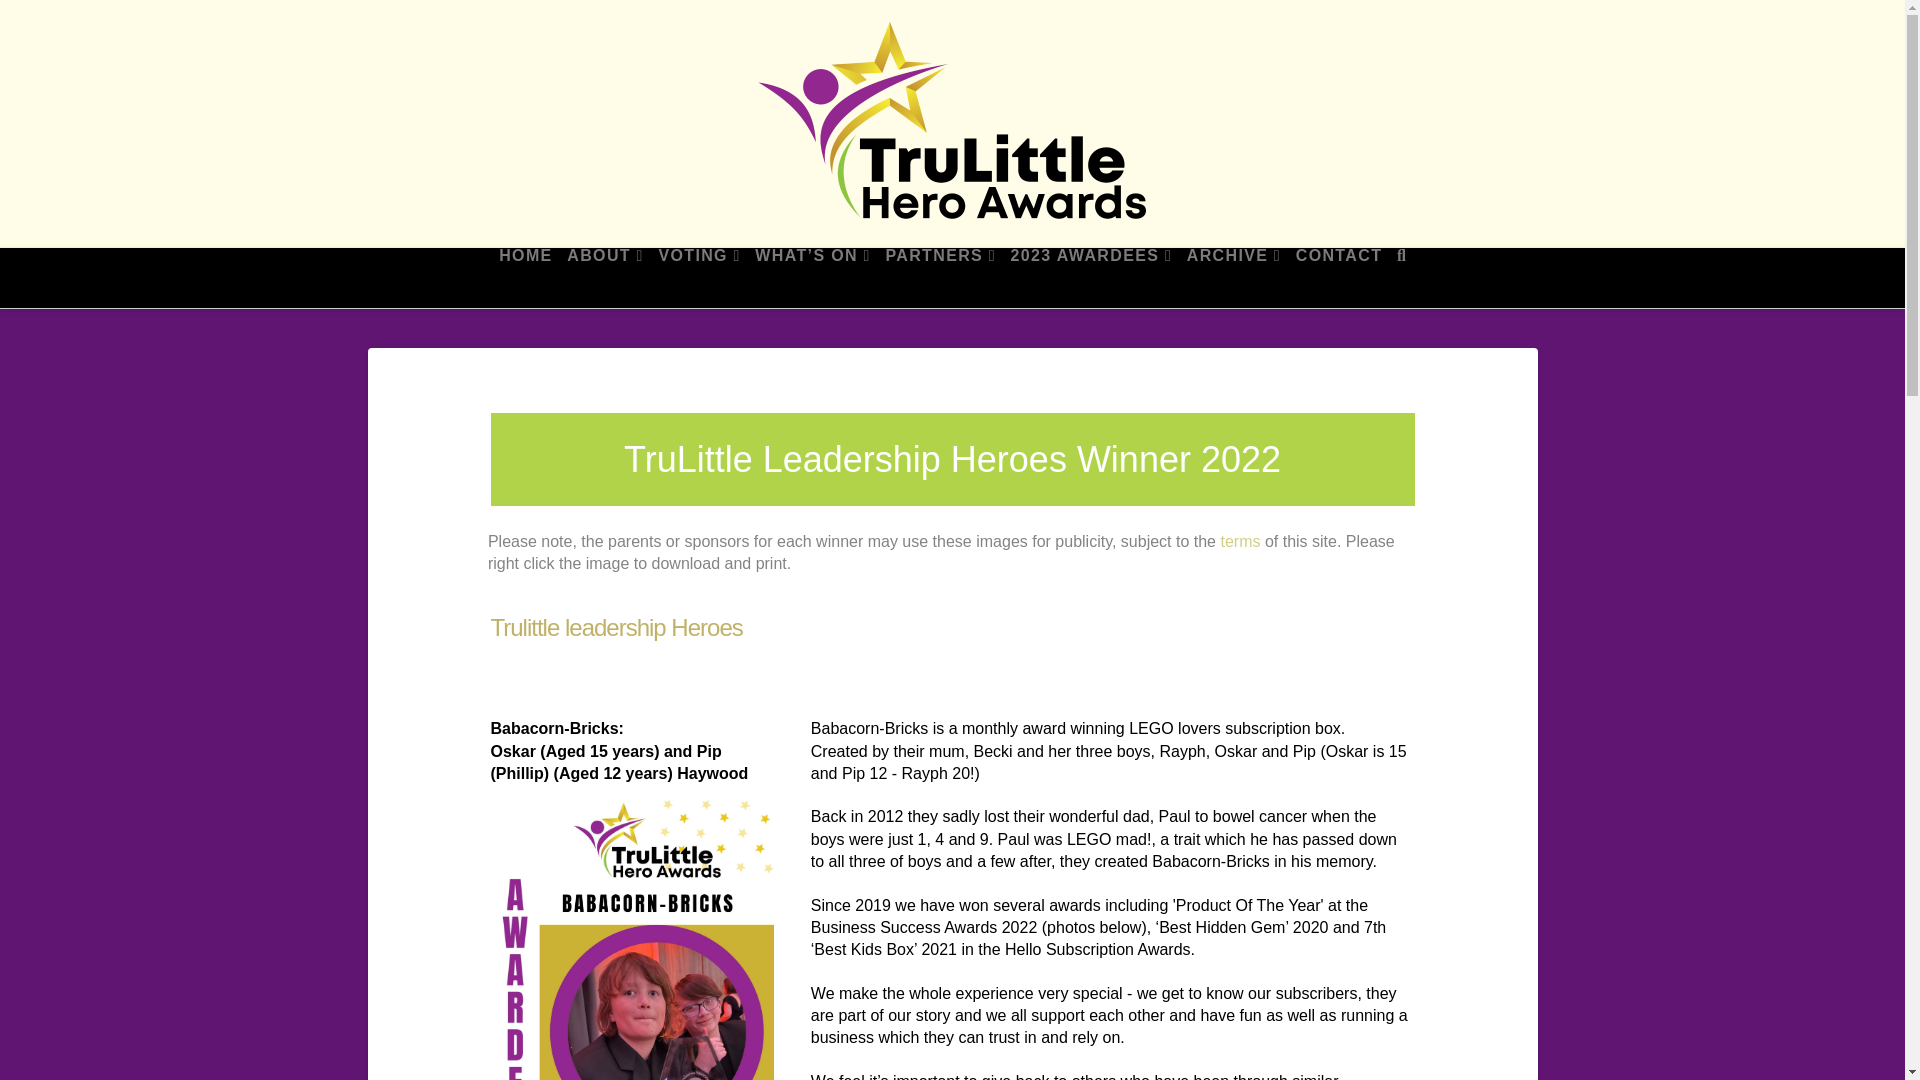 Image resolution: width=1920 pixels, height=1080 pixels. Describe the element at coordinates (524, 278) in the screenshot. I see `HOME` at that location.